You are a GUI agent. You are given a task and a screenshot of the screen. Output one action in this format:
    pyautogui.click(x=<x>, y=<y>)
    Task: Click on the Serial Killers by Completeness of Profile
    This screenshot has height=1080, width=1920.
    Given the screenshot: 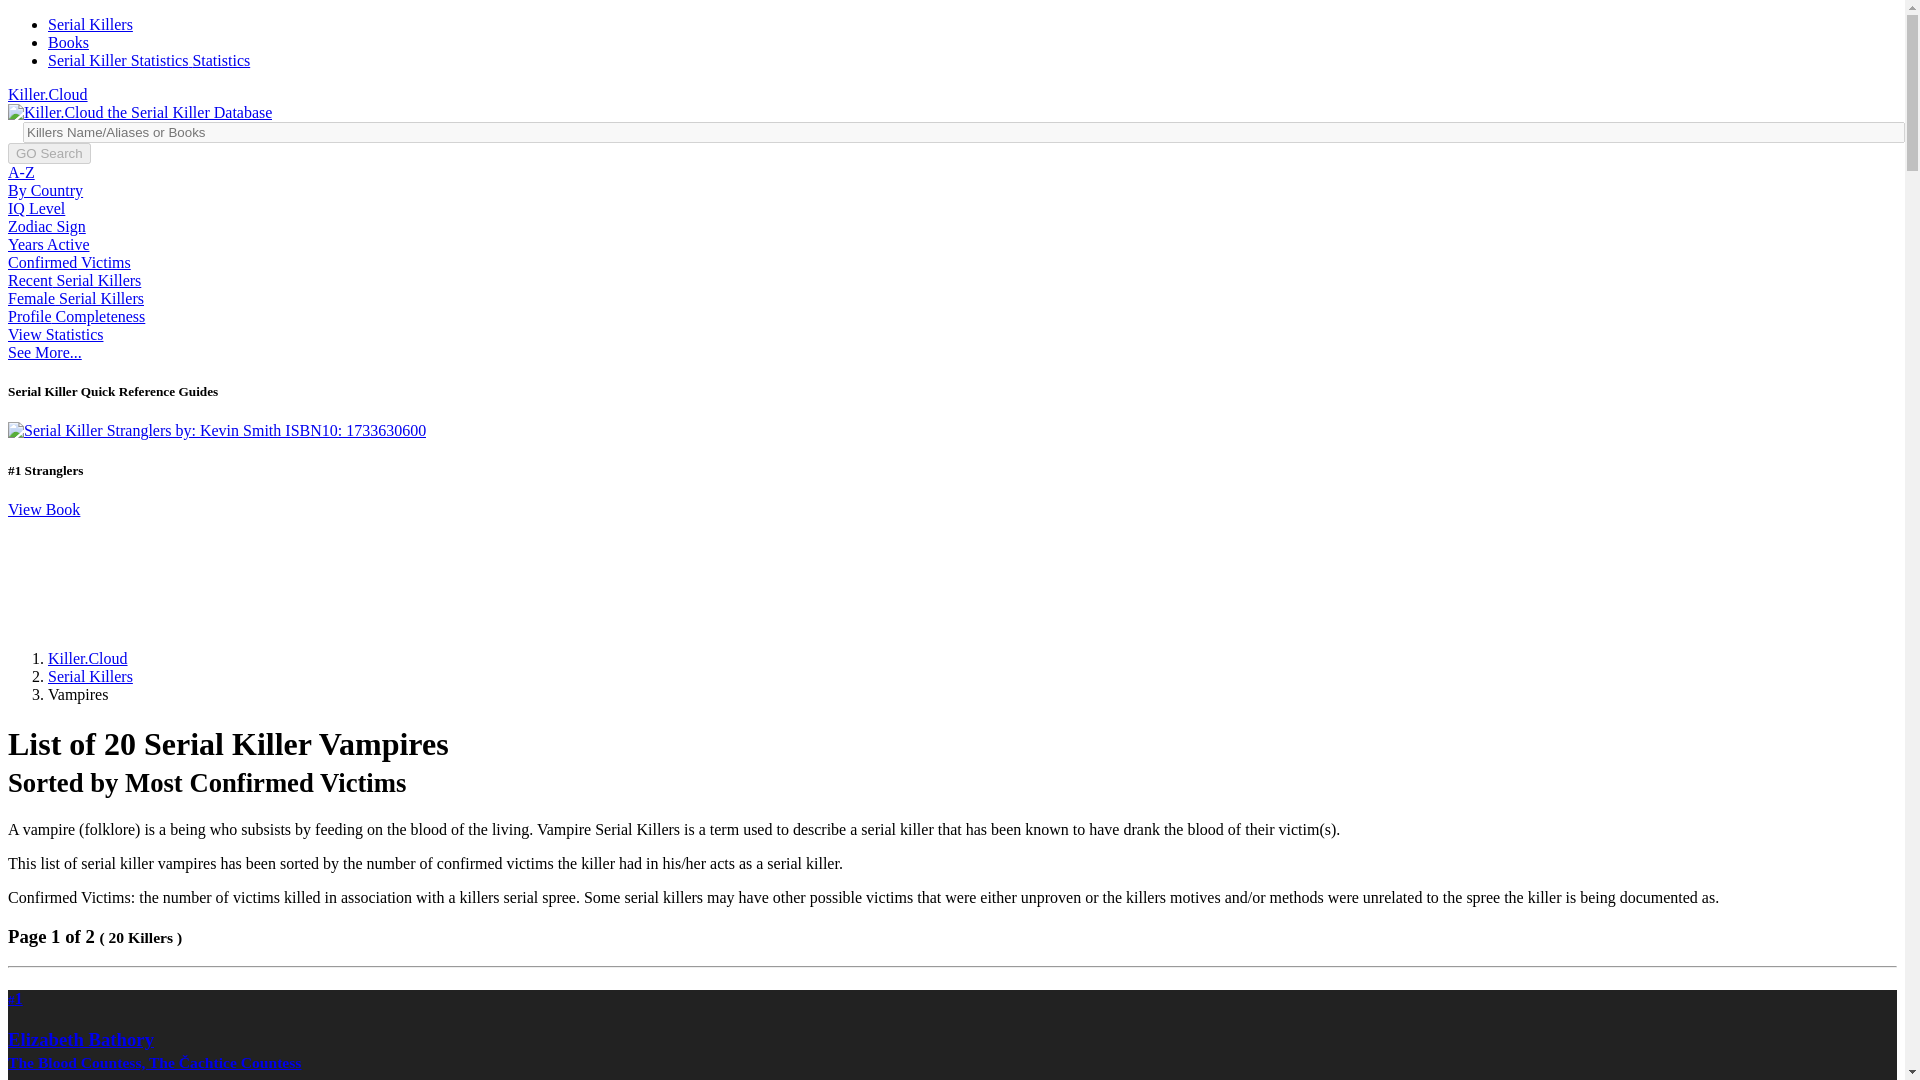 What is the action you would take?
    pyautogui.click(x=76, y=316)
    